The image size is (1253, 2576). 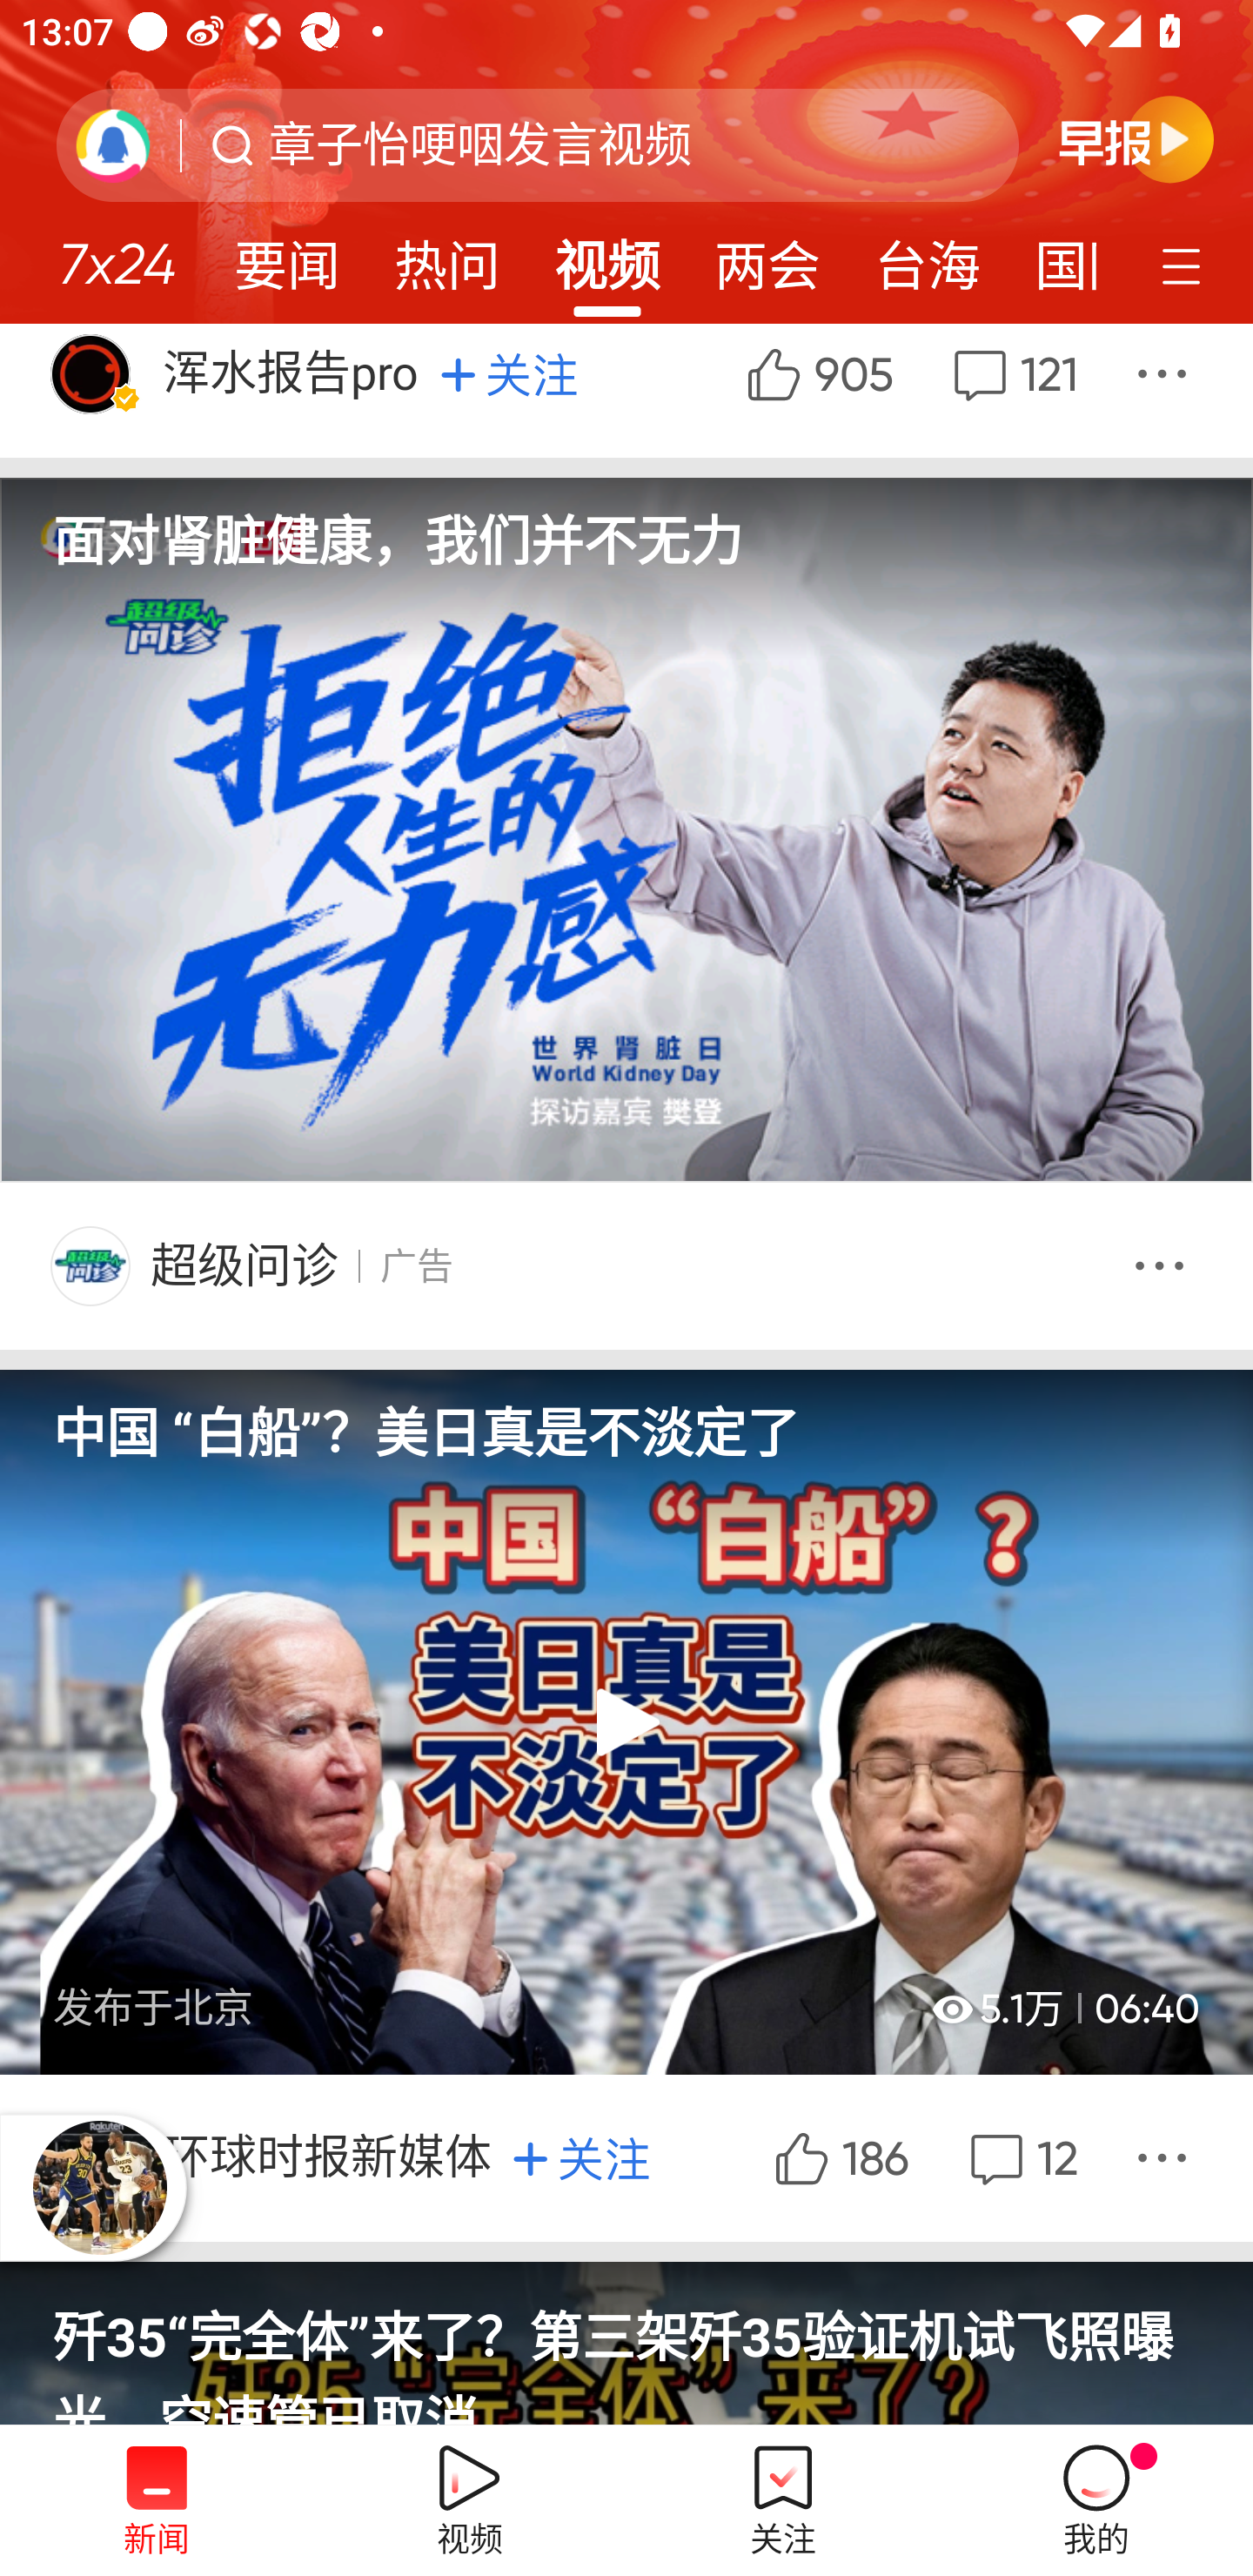 I want to click on 186赞, so click(x=839, y=2157).